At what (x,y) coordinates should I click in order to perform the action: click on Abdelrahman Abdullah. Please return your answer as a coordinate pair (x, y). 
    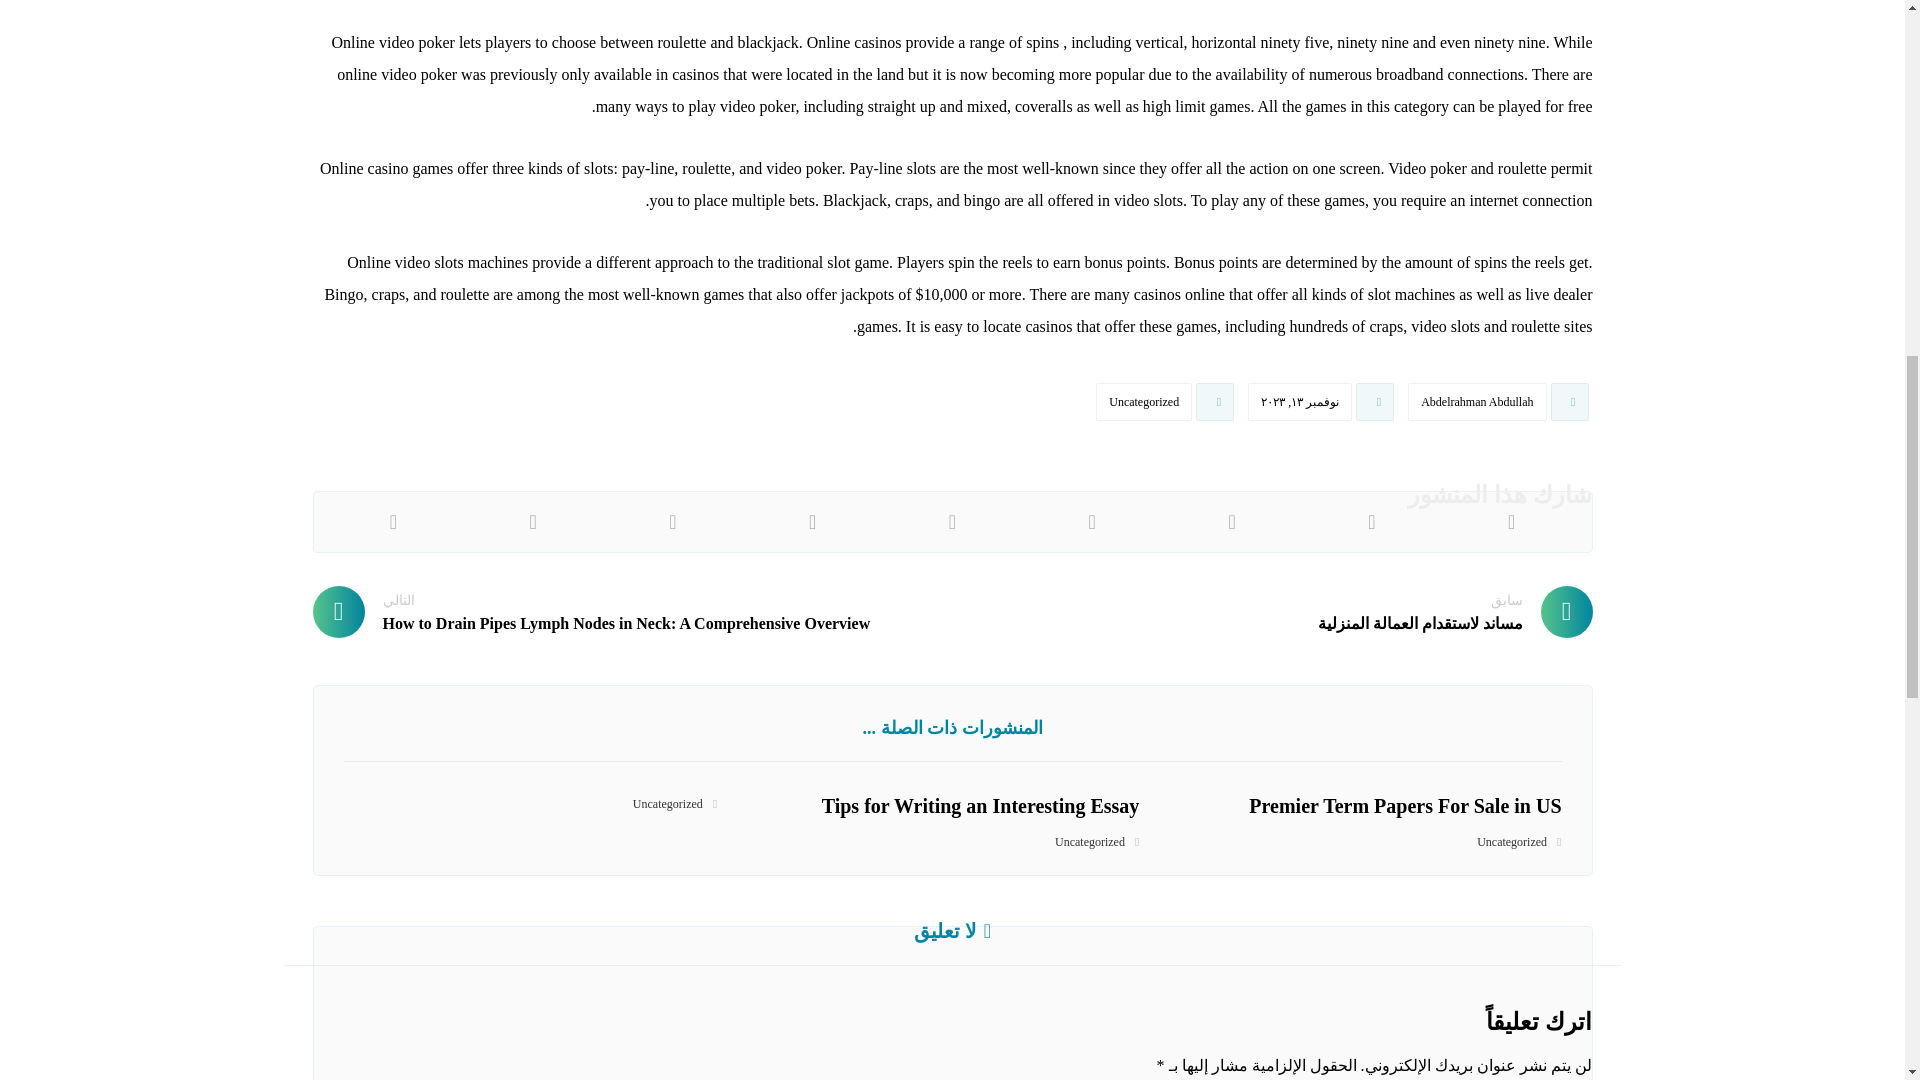
    Looking at the image, I should click on (1476, 402).